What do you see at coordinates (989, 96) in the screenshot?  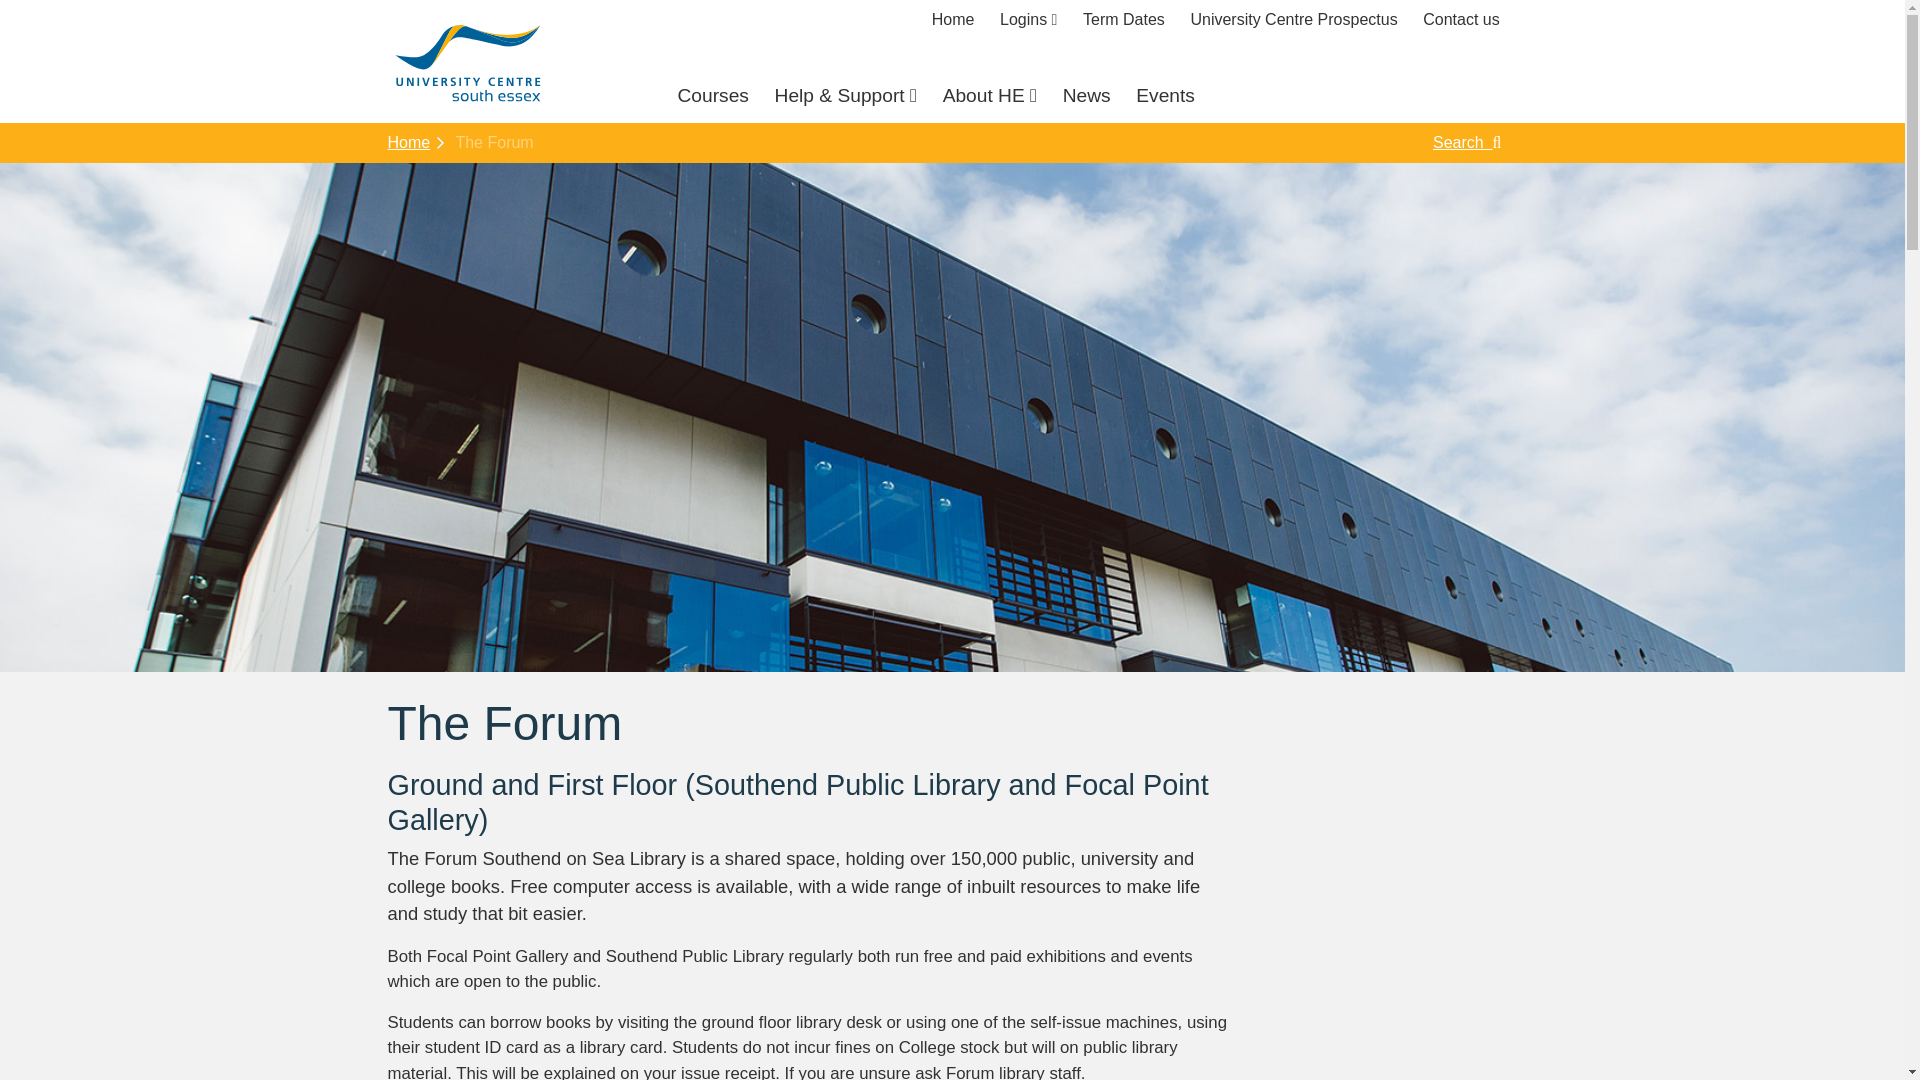 I see `About HE` at bounding box center [989, 96].